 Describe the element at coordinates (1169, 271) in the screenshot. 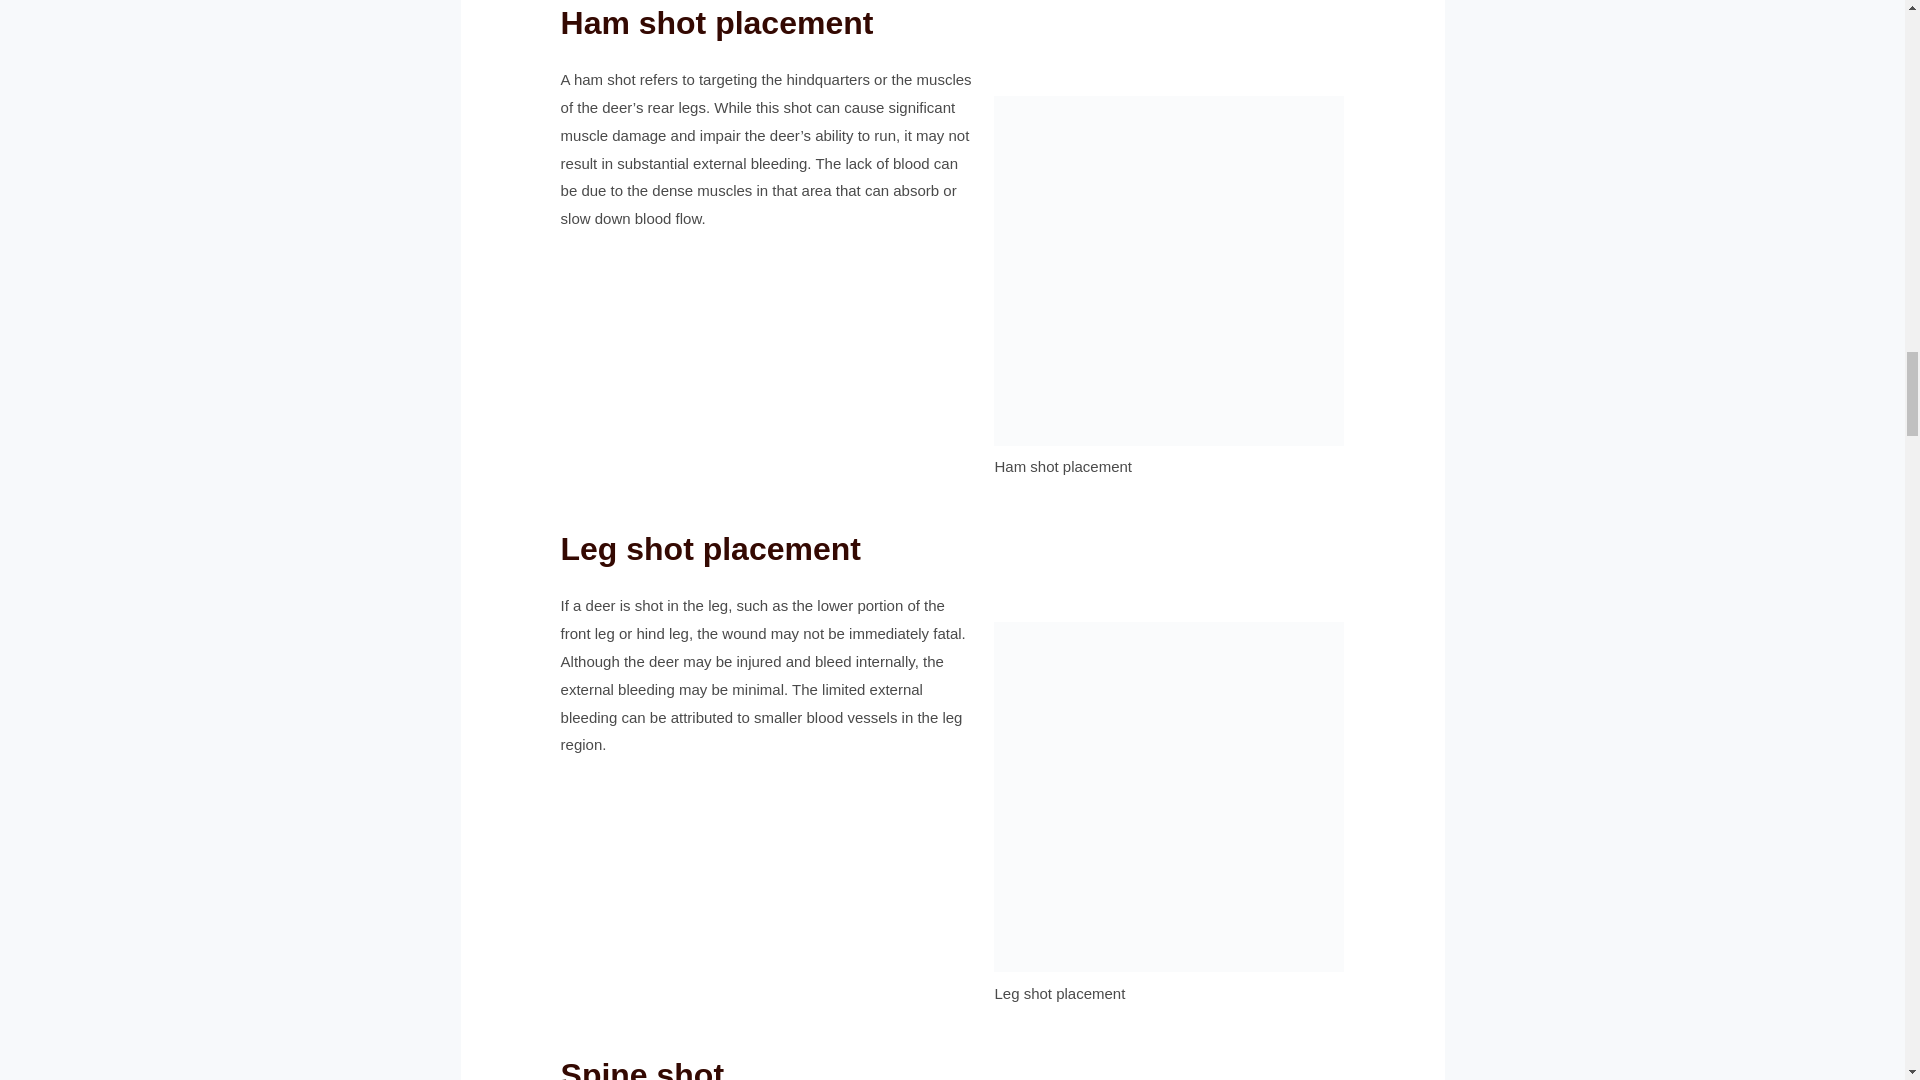

I see `Arrow Stuck In Deer No Blood 5` at that location.